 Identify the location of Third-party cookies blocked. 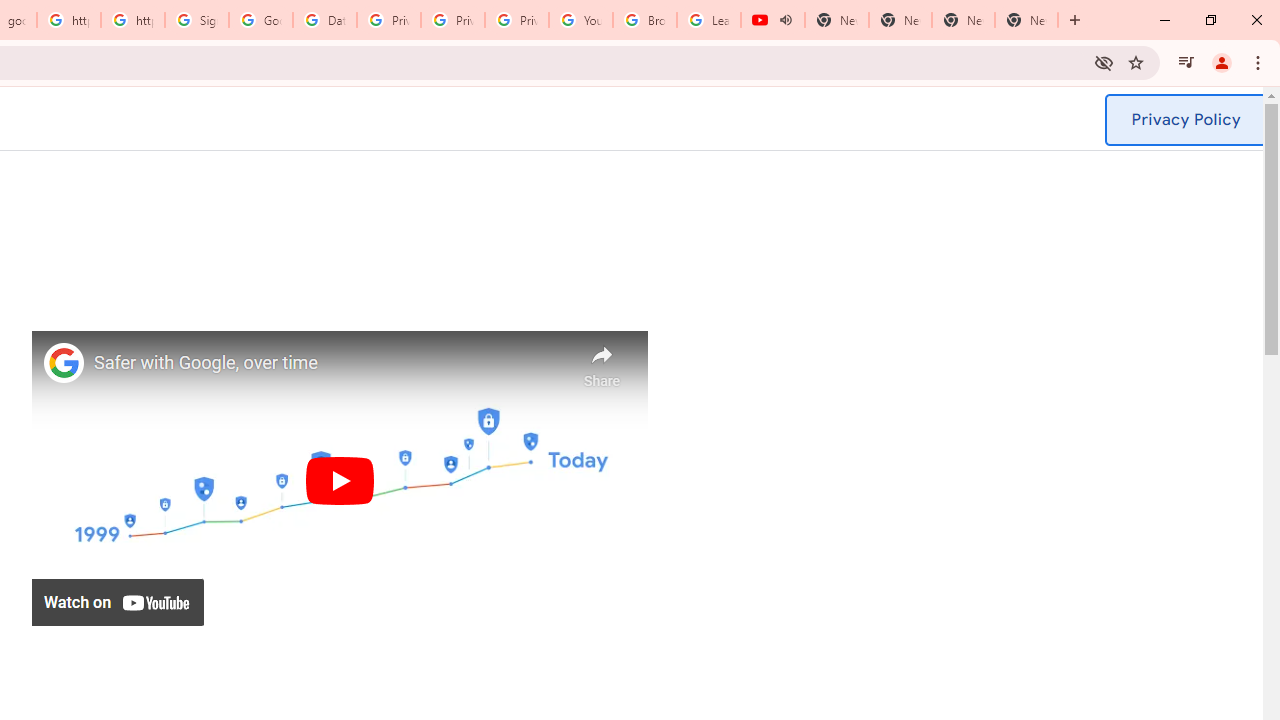
(1104, 62).